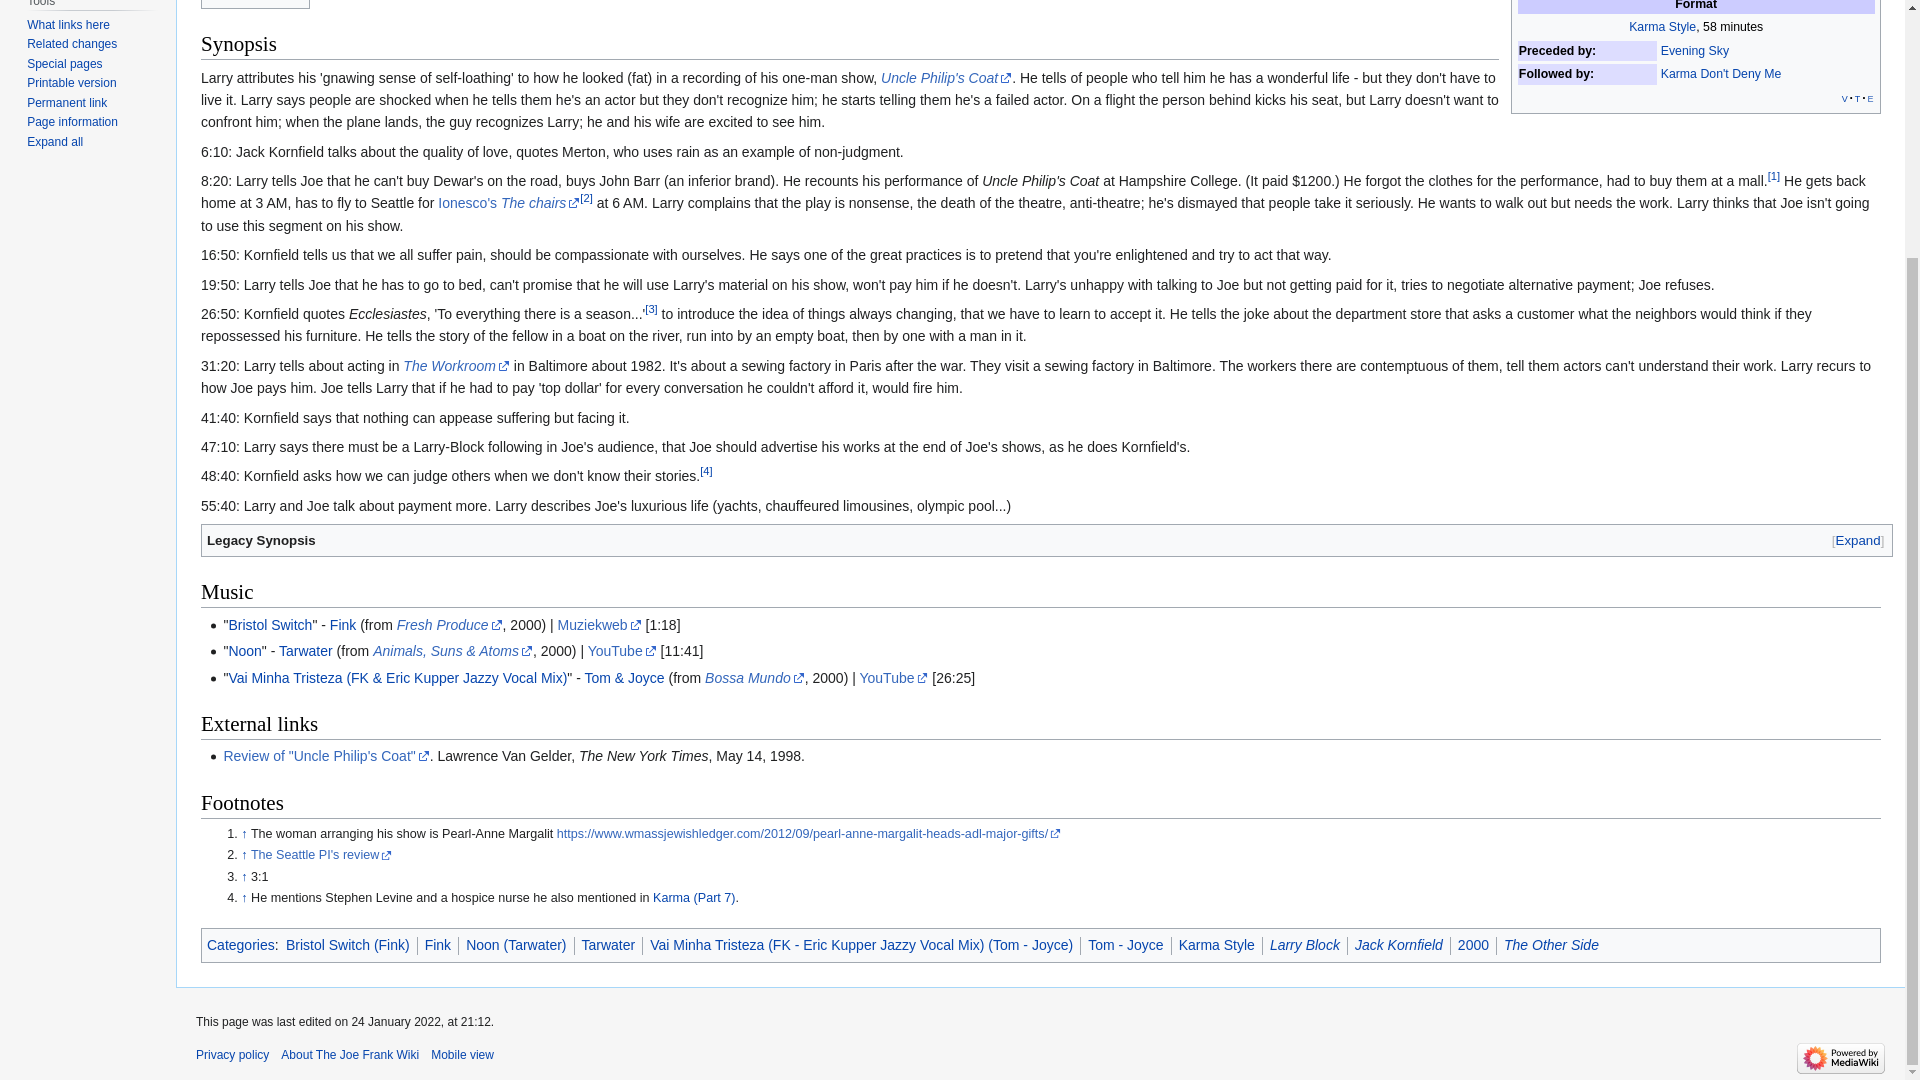 This screenshot has height=1080, width=1920. What do you see at coordinates (270, 624) in the screenshot?
I see `Bristol Switch` at bounding box center [270, 624].